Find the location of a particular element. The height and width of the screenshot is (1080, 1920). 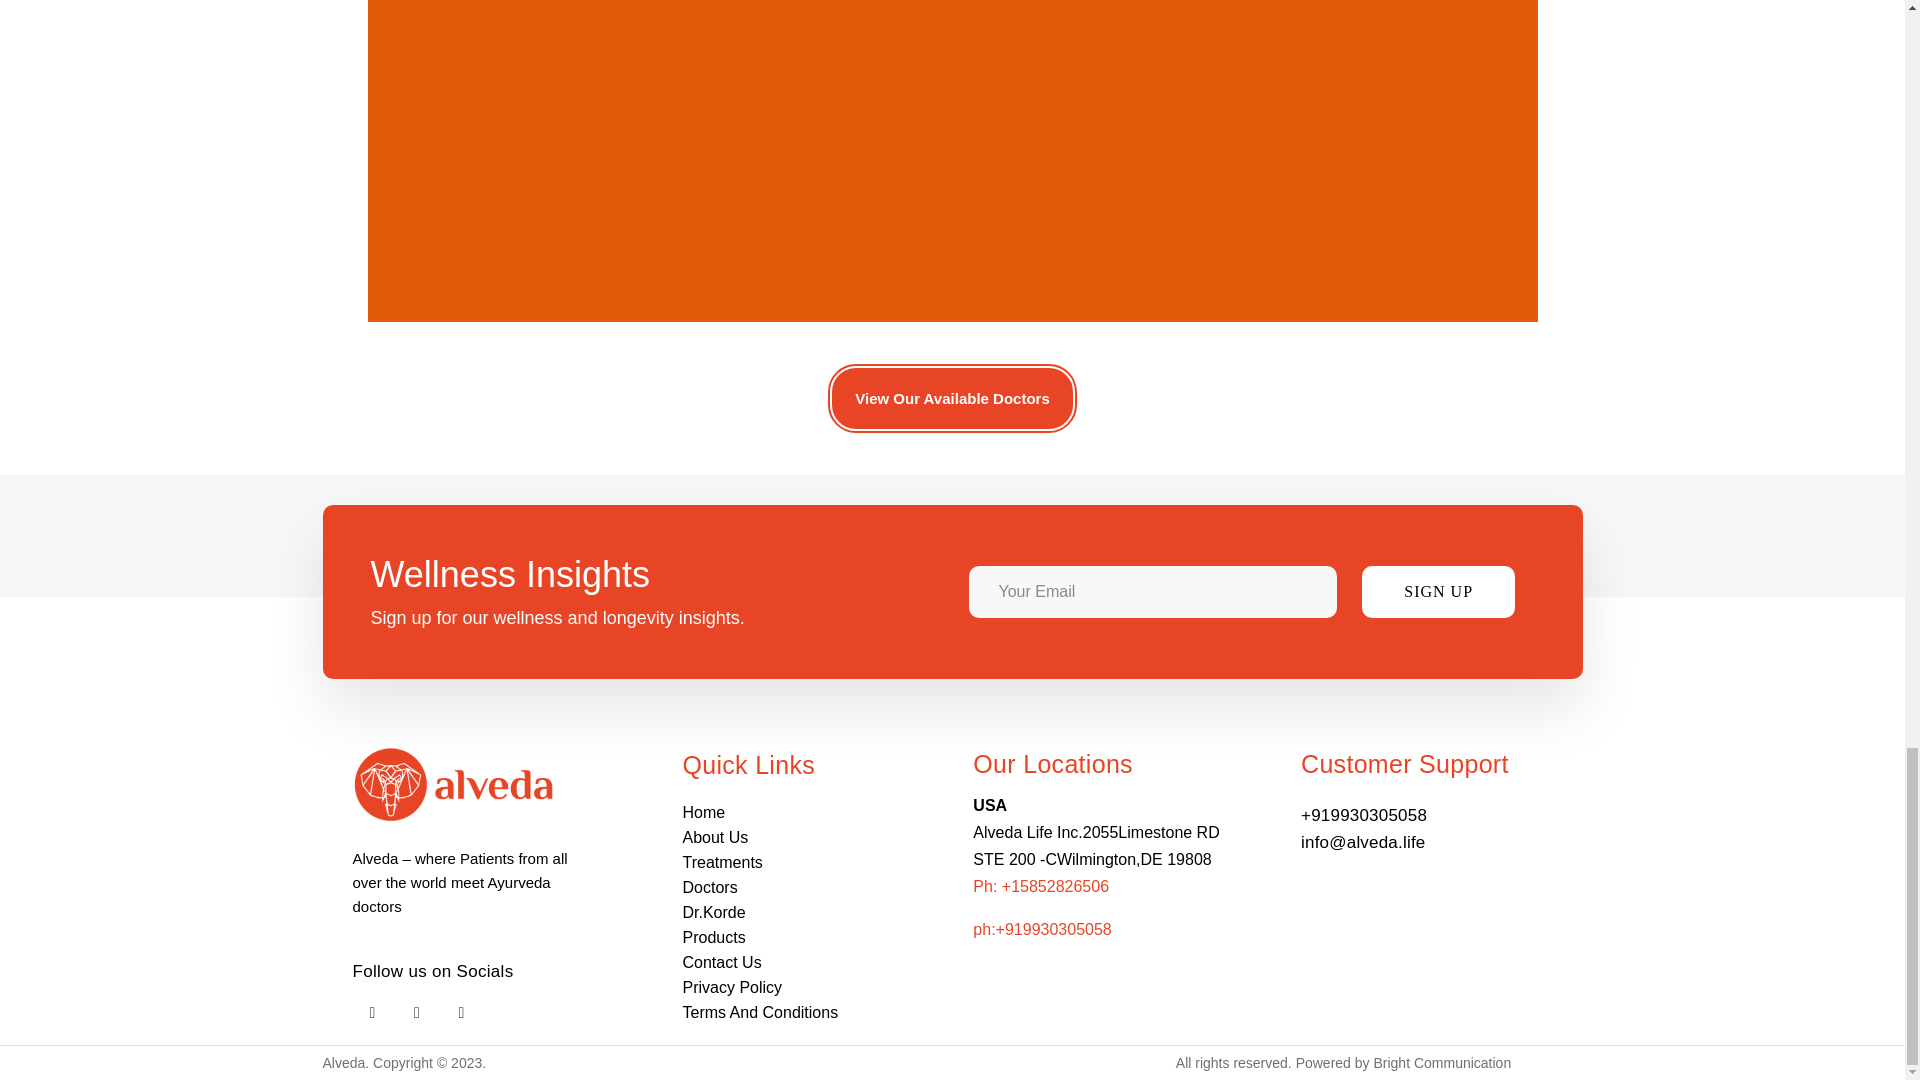

SIGN UP is located at coordinates (1438, 591).